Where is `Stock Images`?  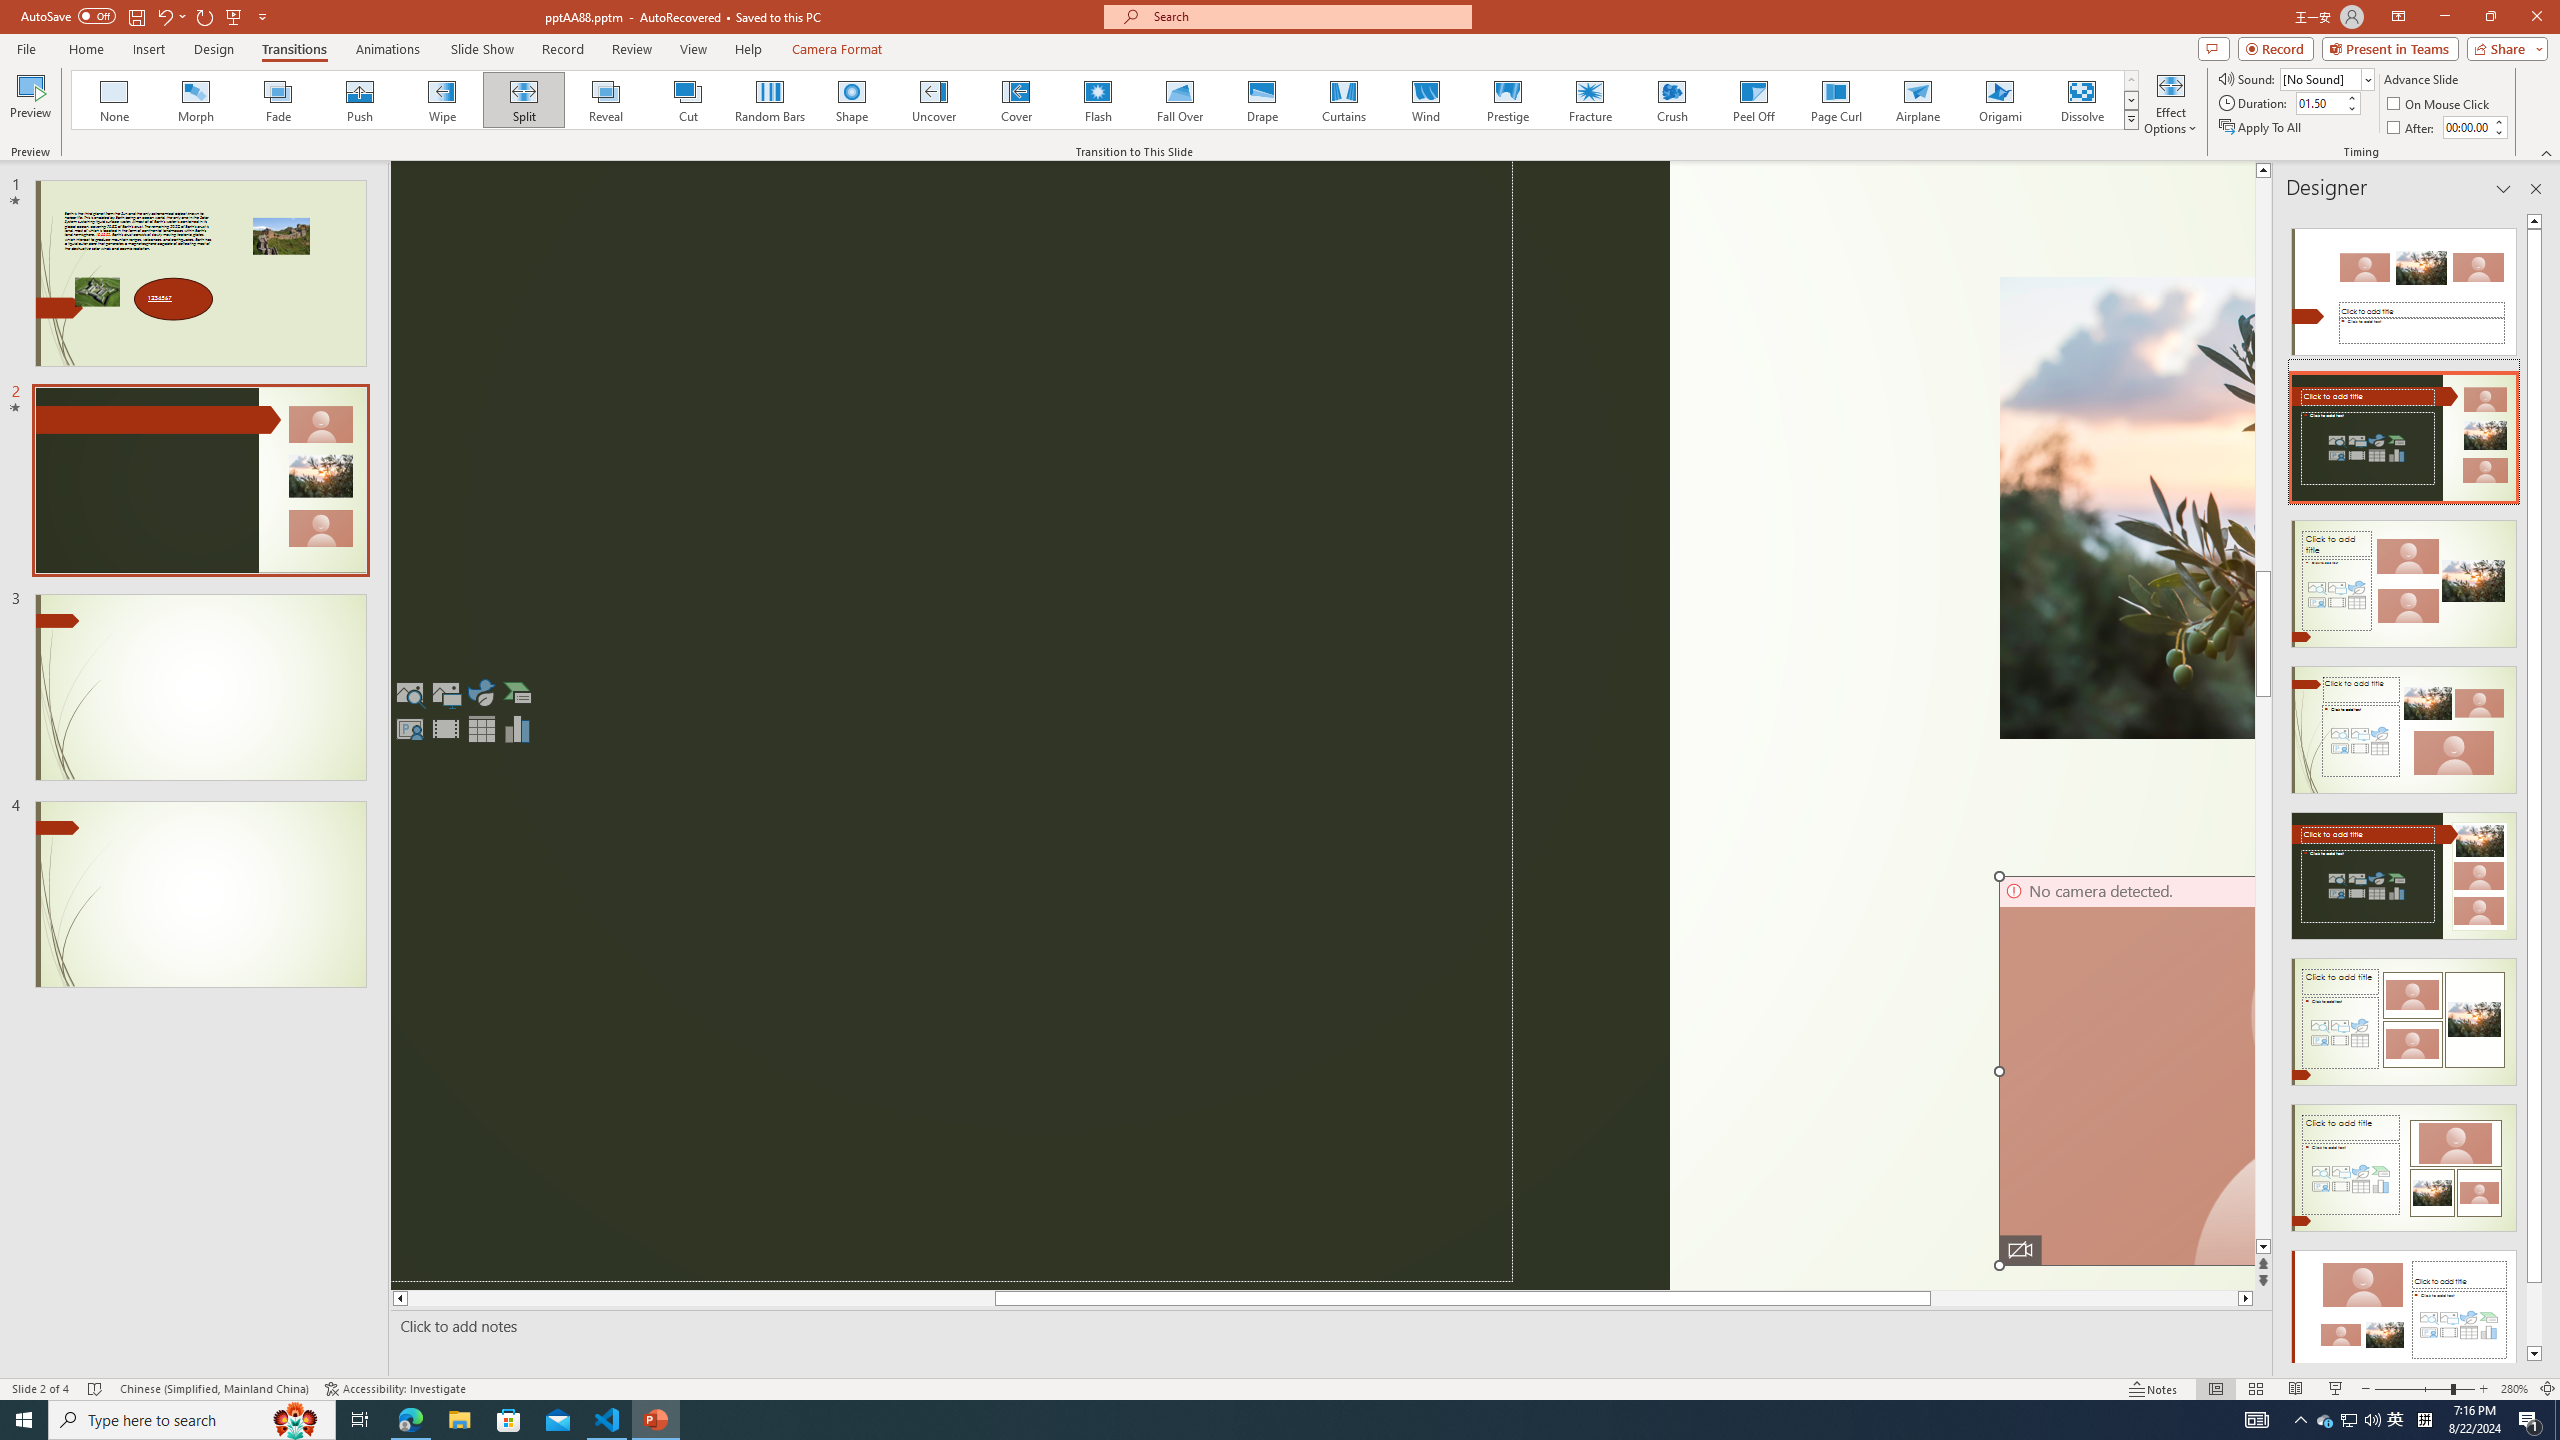 Stock Images is located at coordinates (409, 692).